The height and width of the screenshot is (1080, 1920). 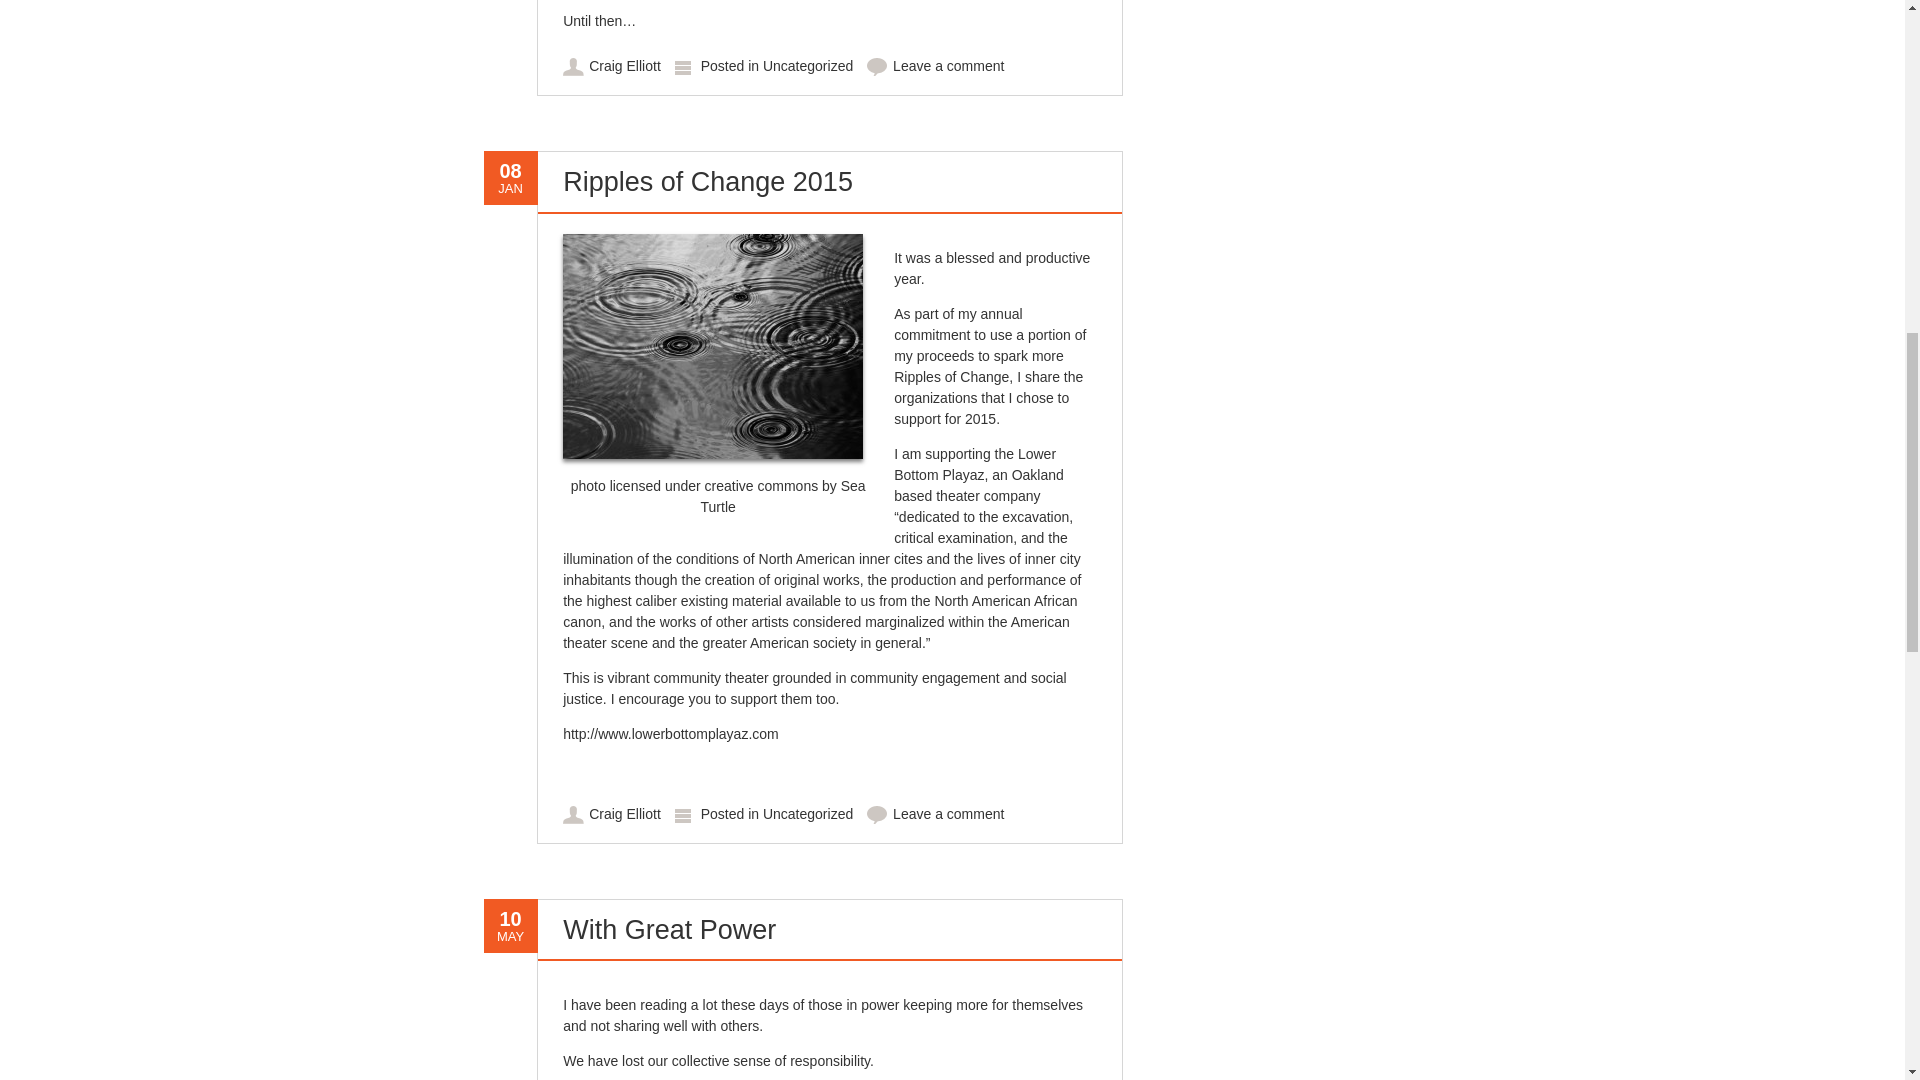 I want to click on Leave a comment, so click(x=948, y=813).